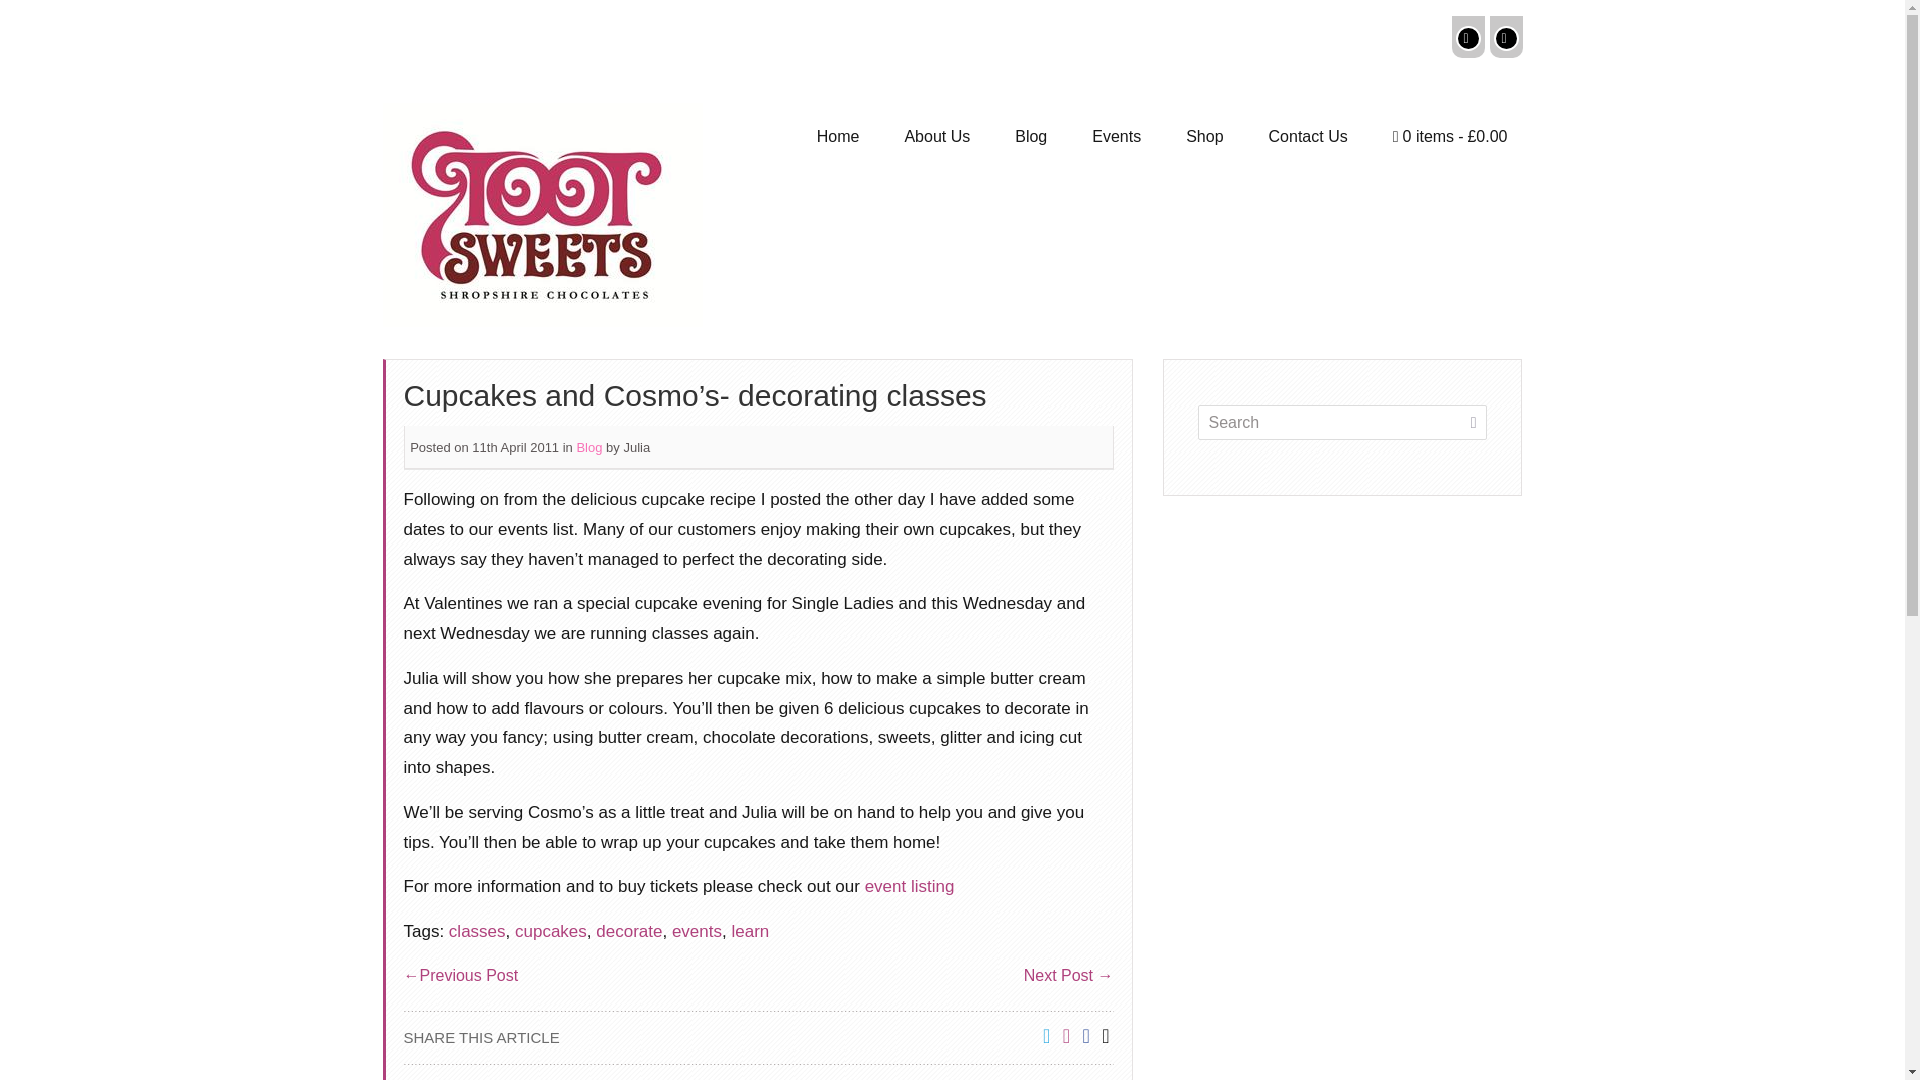 This screenshot has width=1920, height=1080. I want to click on event listing, so click(910, 886).